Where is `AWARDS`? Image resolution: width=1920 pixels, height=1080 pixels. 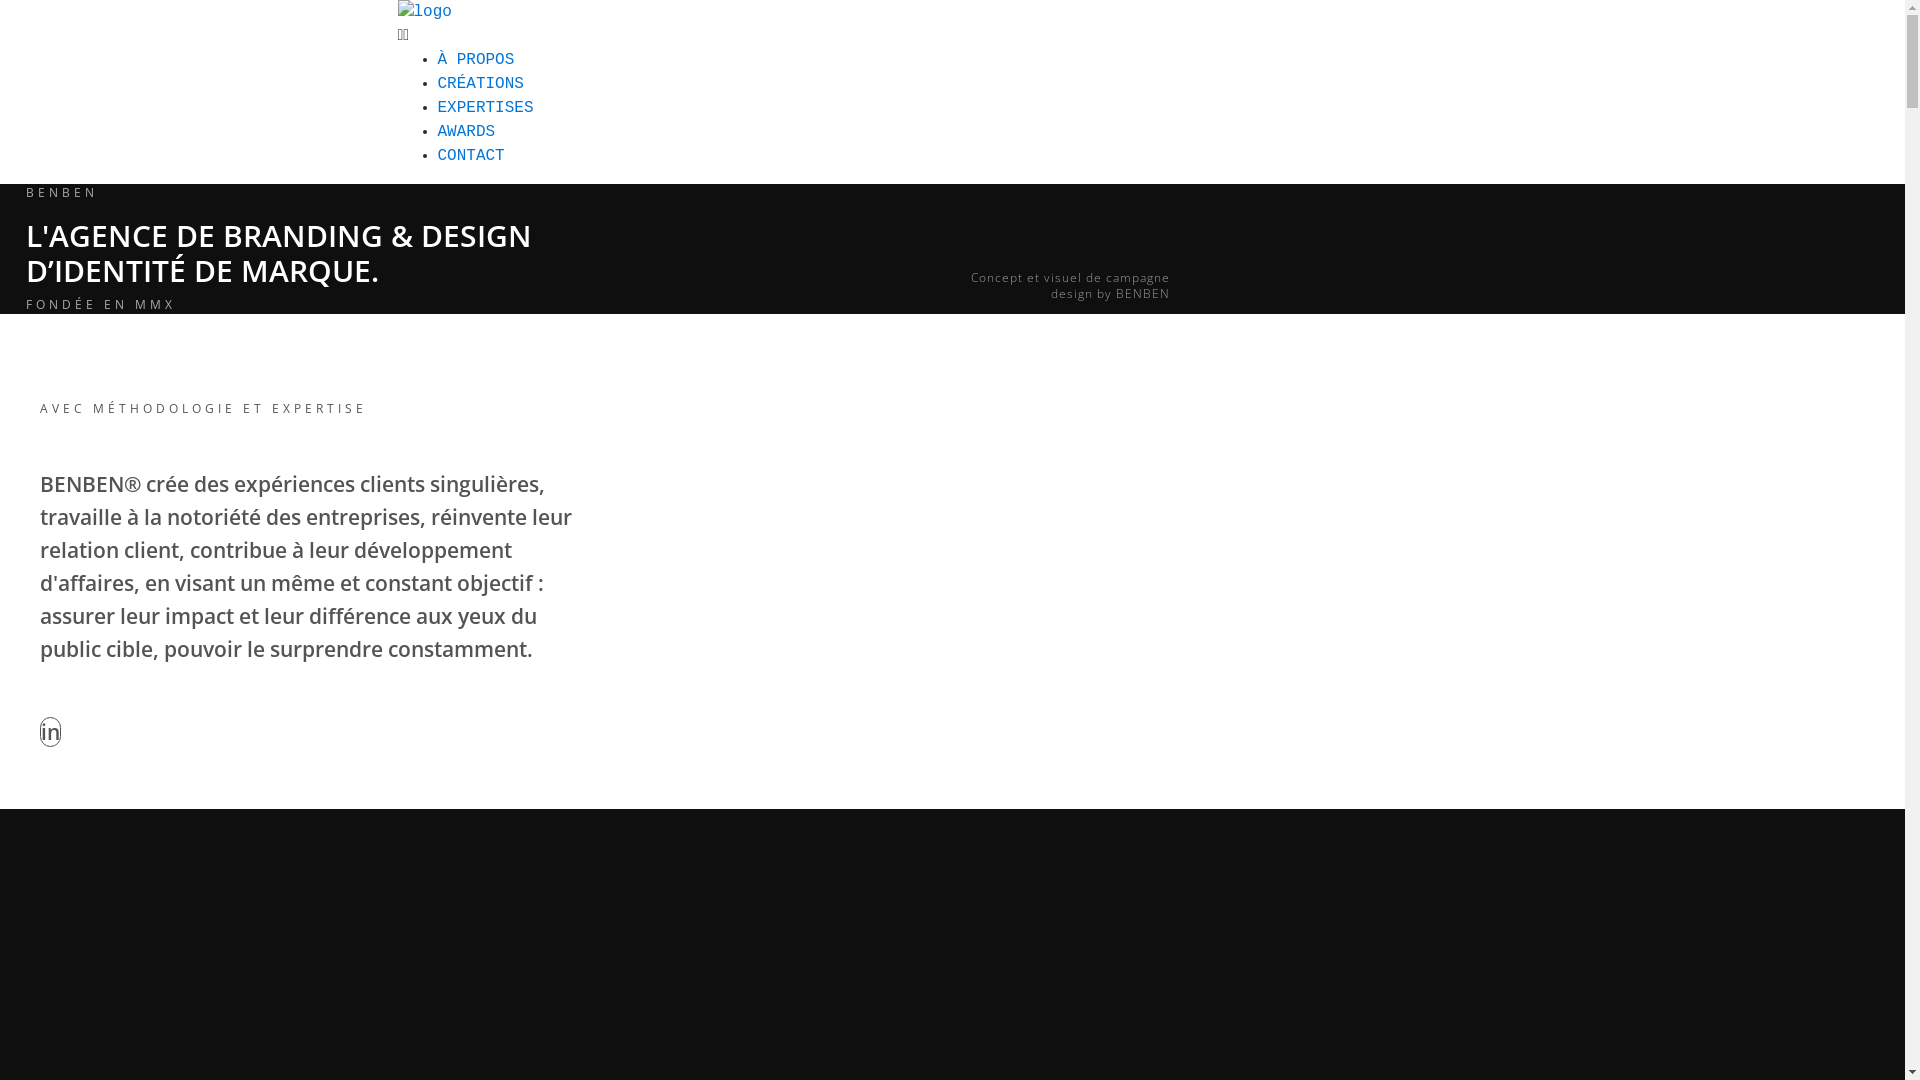 AWARDS is located at coordinates (467, 132).